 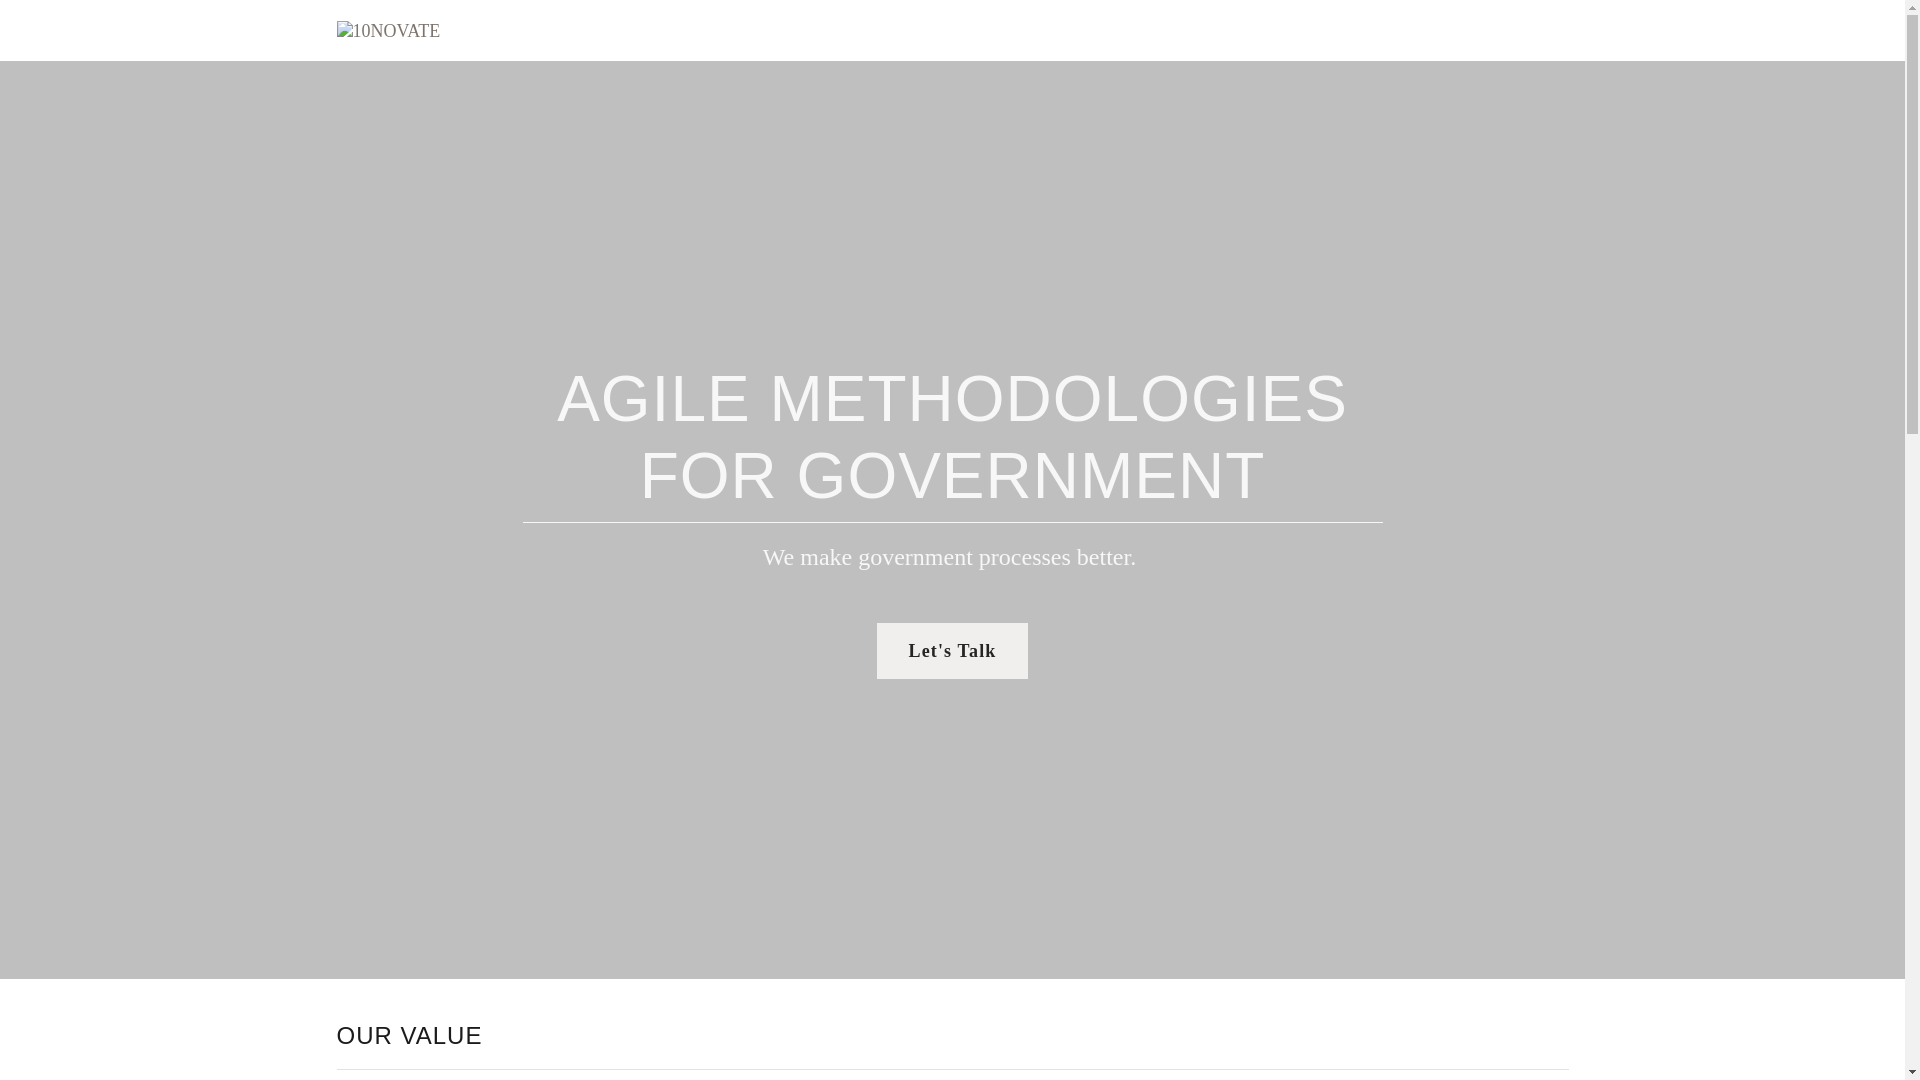 What do you see at coordinates (953, 651) in the screenshot?
I see `Let's Talk` at bounding box center [953, 651].